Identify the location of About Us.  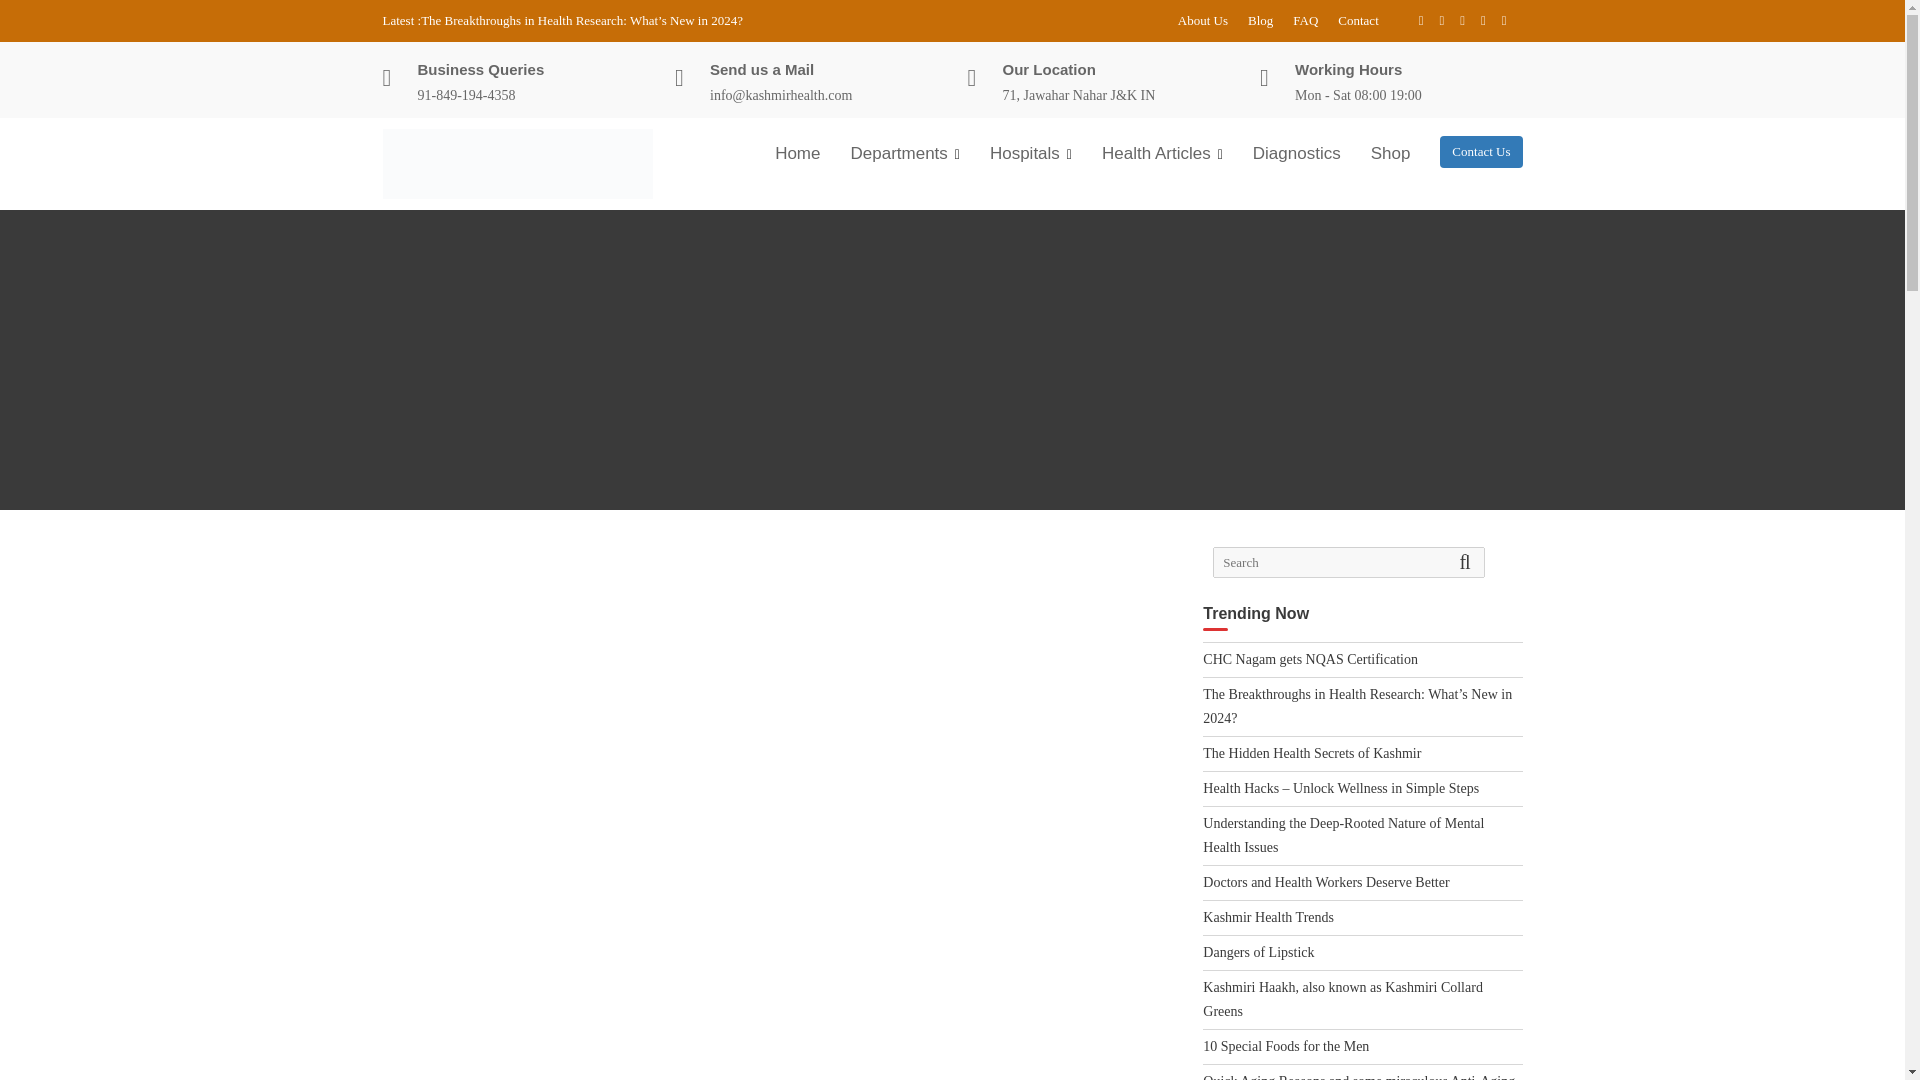
(1203, 20).